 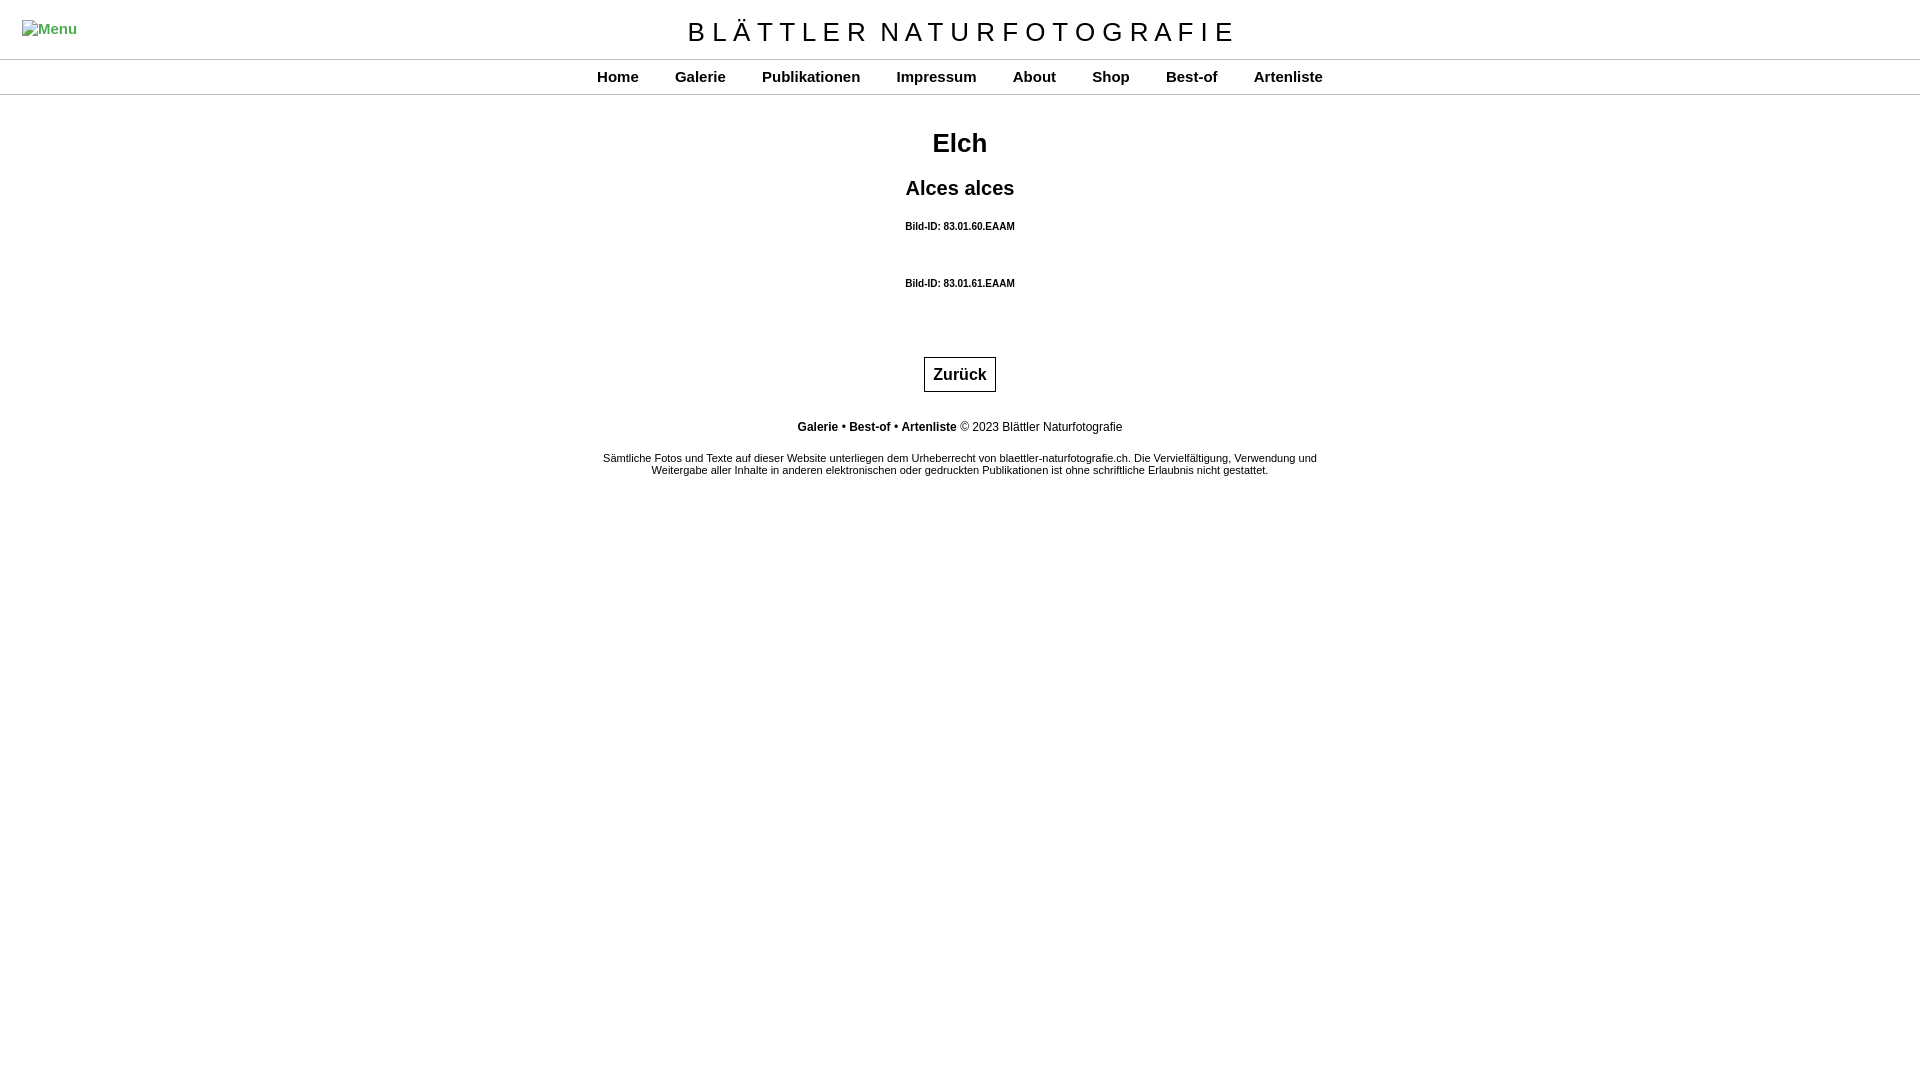 I want to click on Artenliste, so click(x=928, y=427).